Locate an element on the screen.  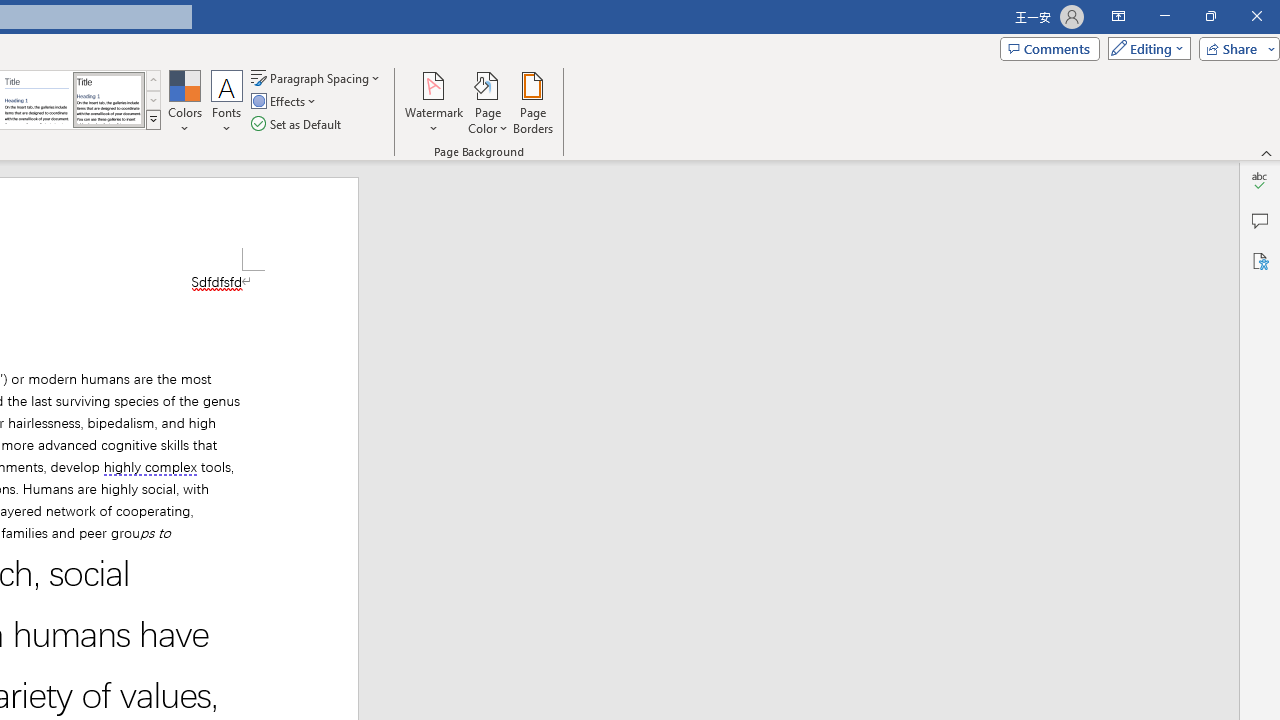
Page Color is located at coordinates (488, 102).